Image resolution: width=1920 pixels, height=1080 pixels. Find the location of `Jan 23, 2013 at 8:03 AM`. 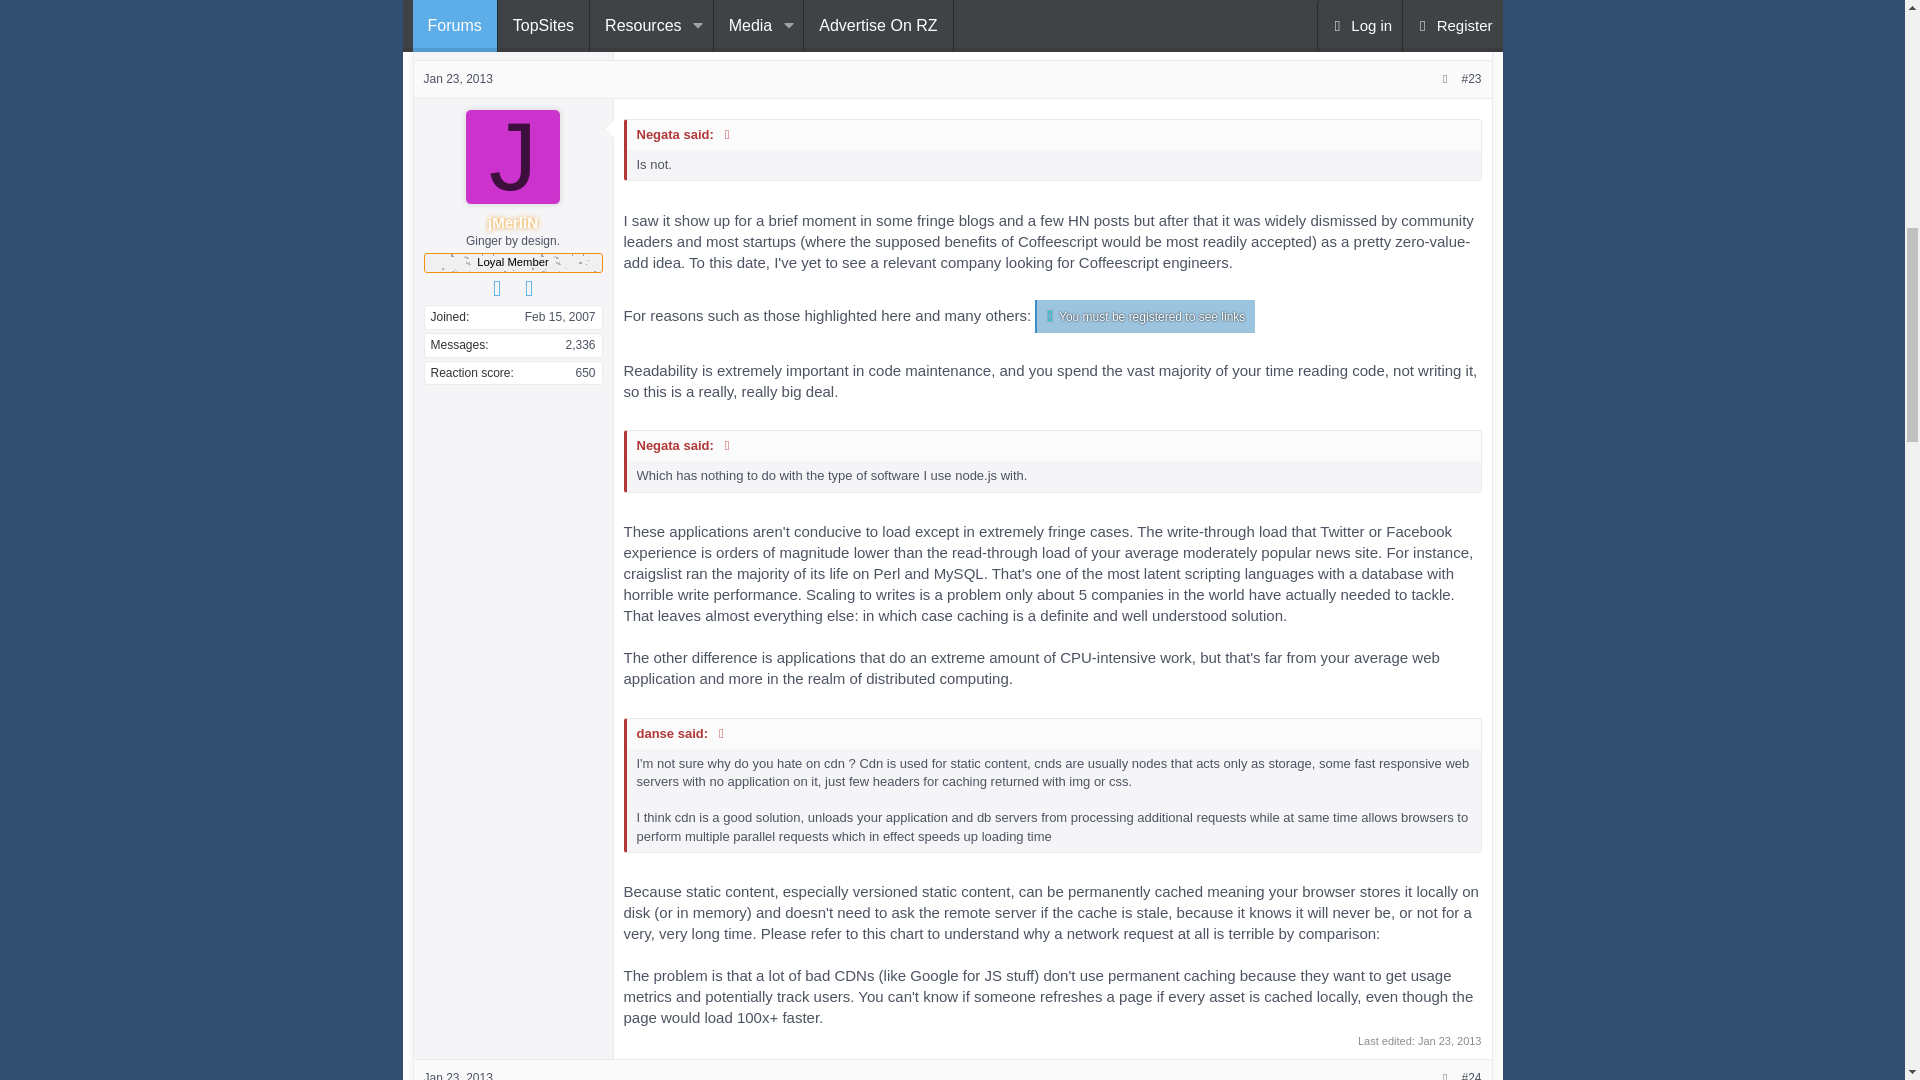

Jan 23, 2013 at 8:03 AM is located at coordinates (458, 79).